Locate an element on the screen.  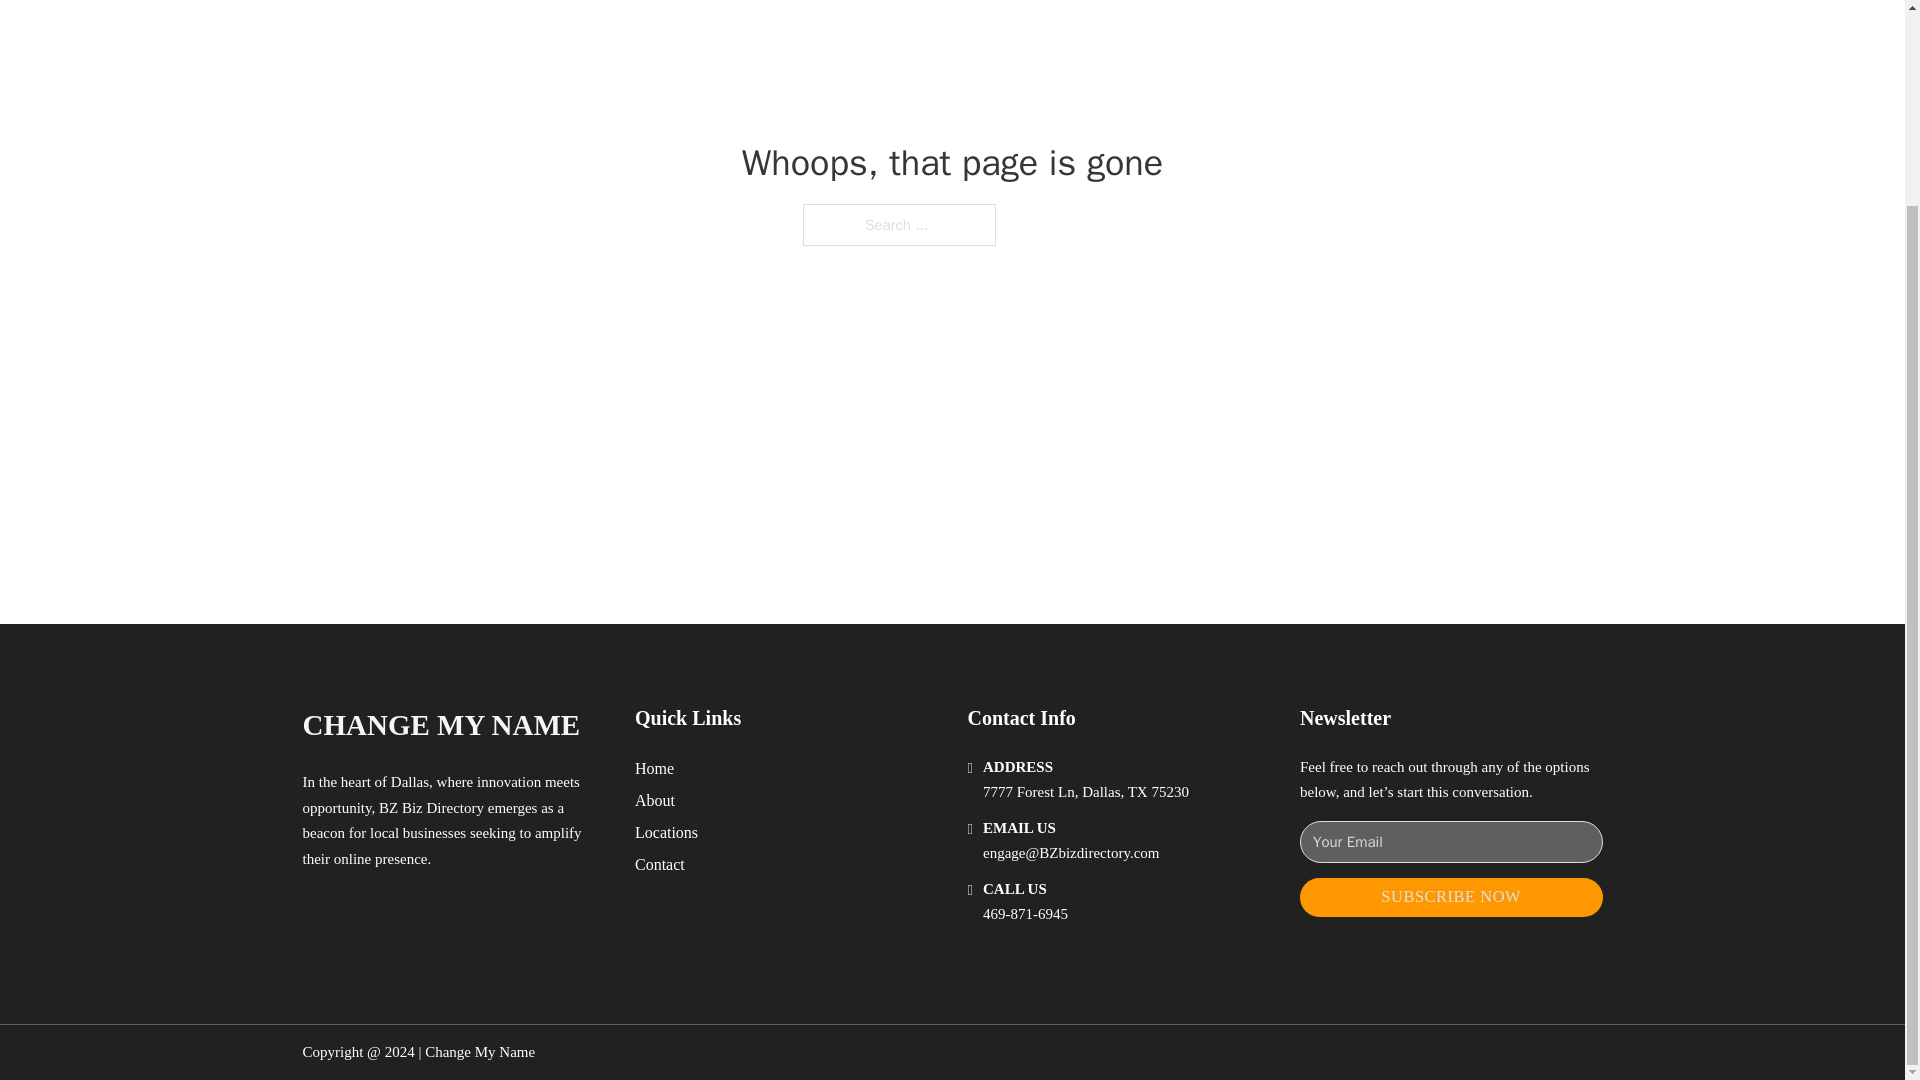
Contact is located at coordinates (660, 864).